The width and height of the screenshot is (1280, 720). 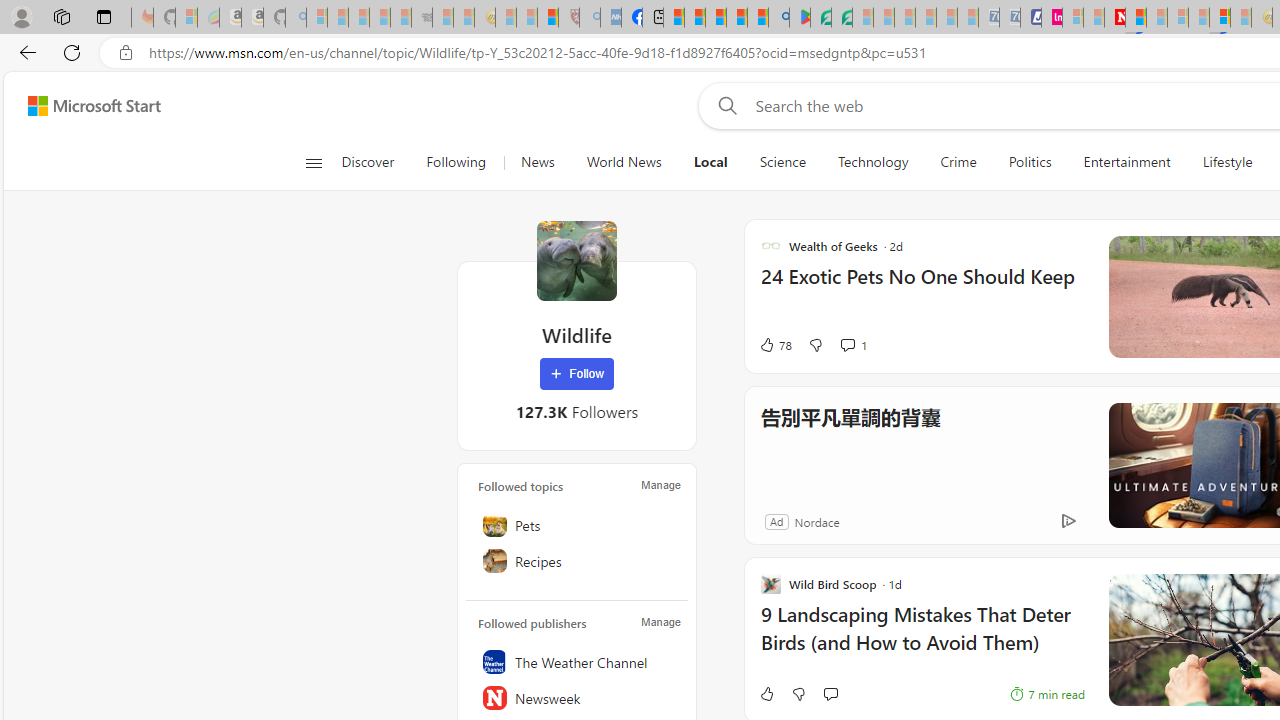 I want to click on Wildlife, so click(x=576, y=260).